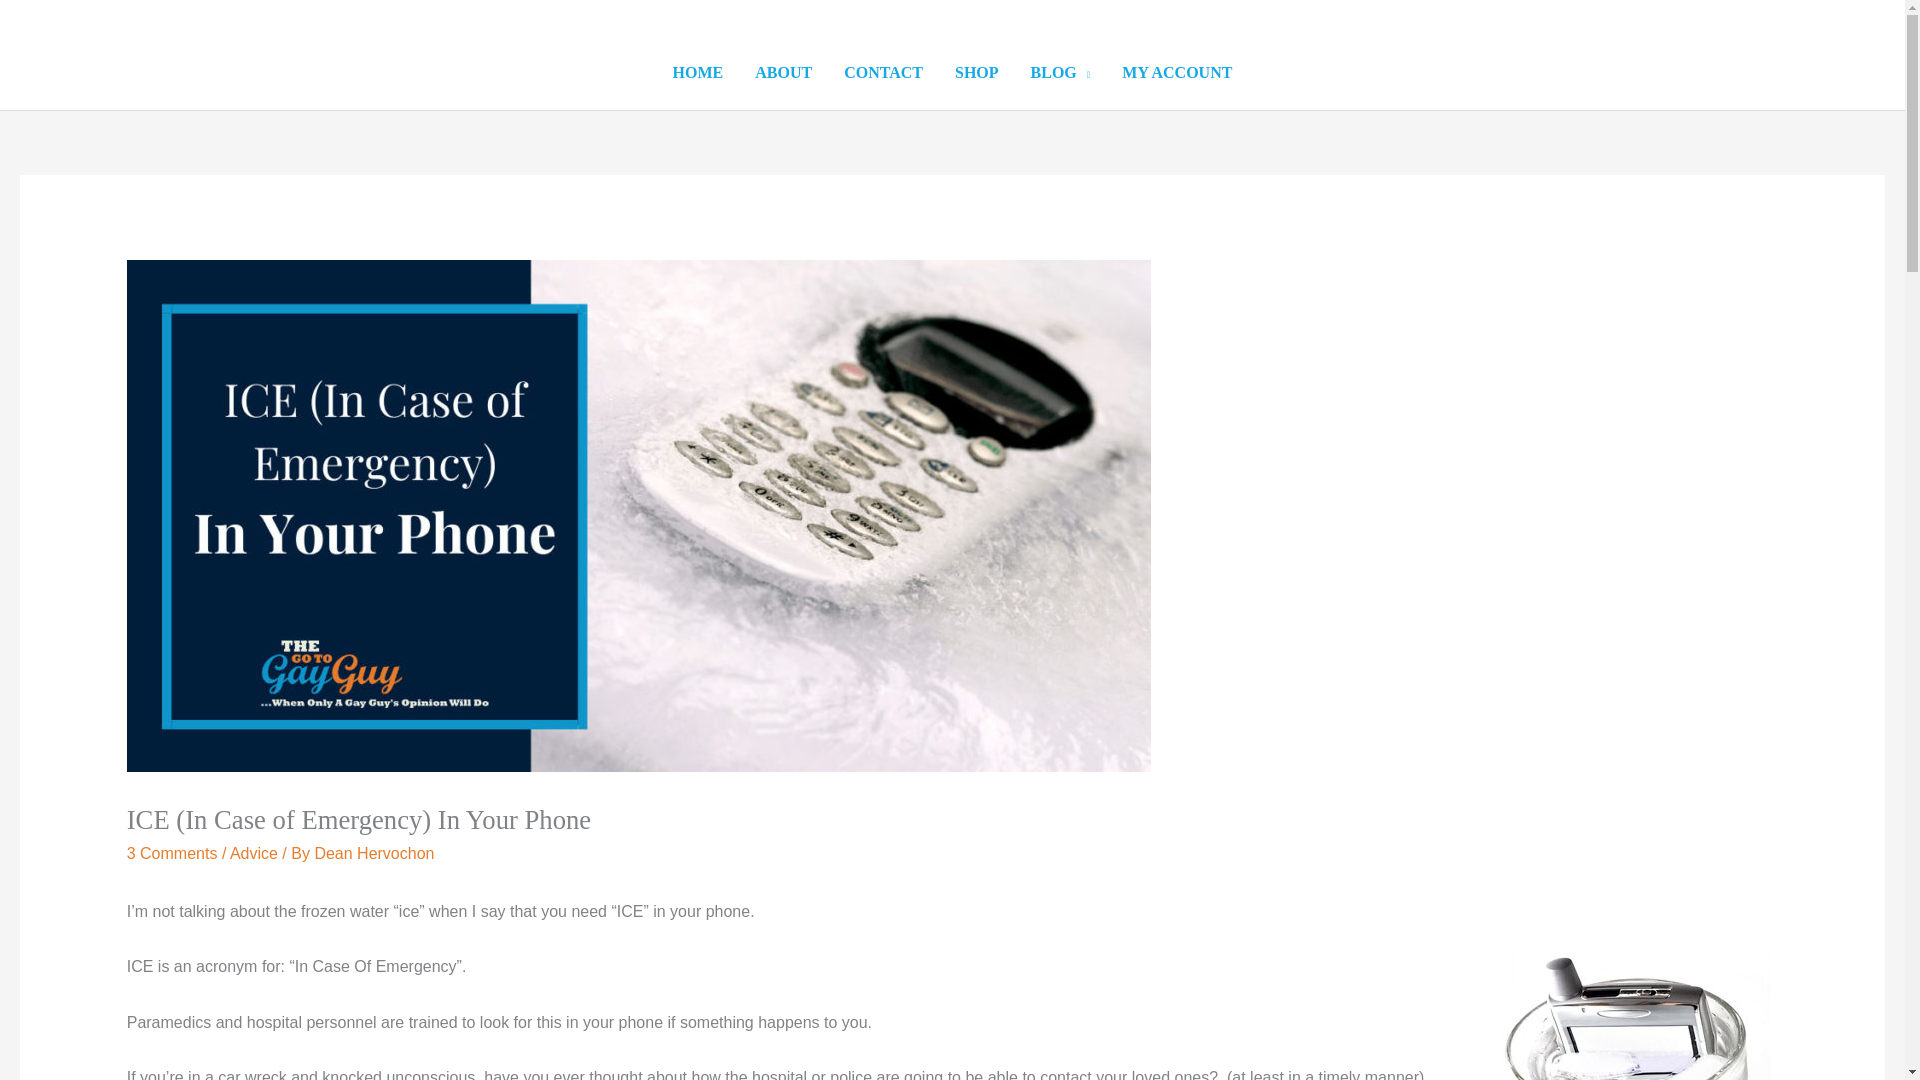 The width and height of the screenshot is (1920, 1080). Describe the element at coordinates (374, 852) in the screenshot. I see `View all posts by Dean Hervochon` at that location.